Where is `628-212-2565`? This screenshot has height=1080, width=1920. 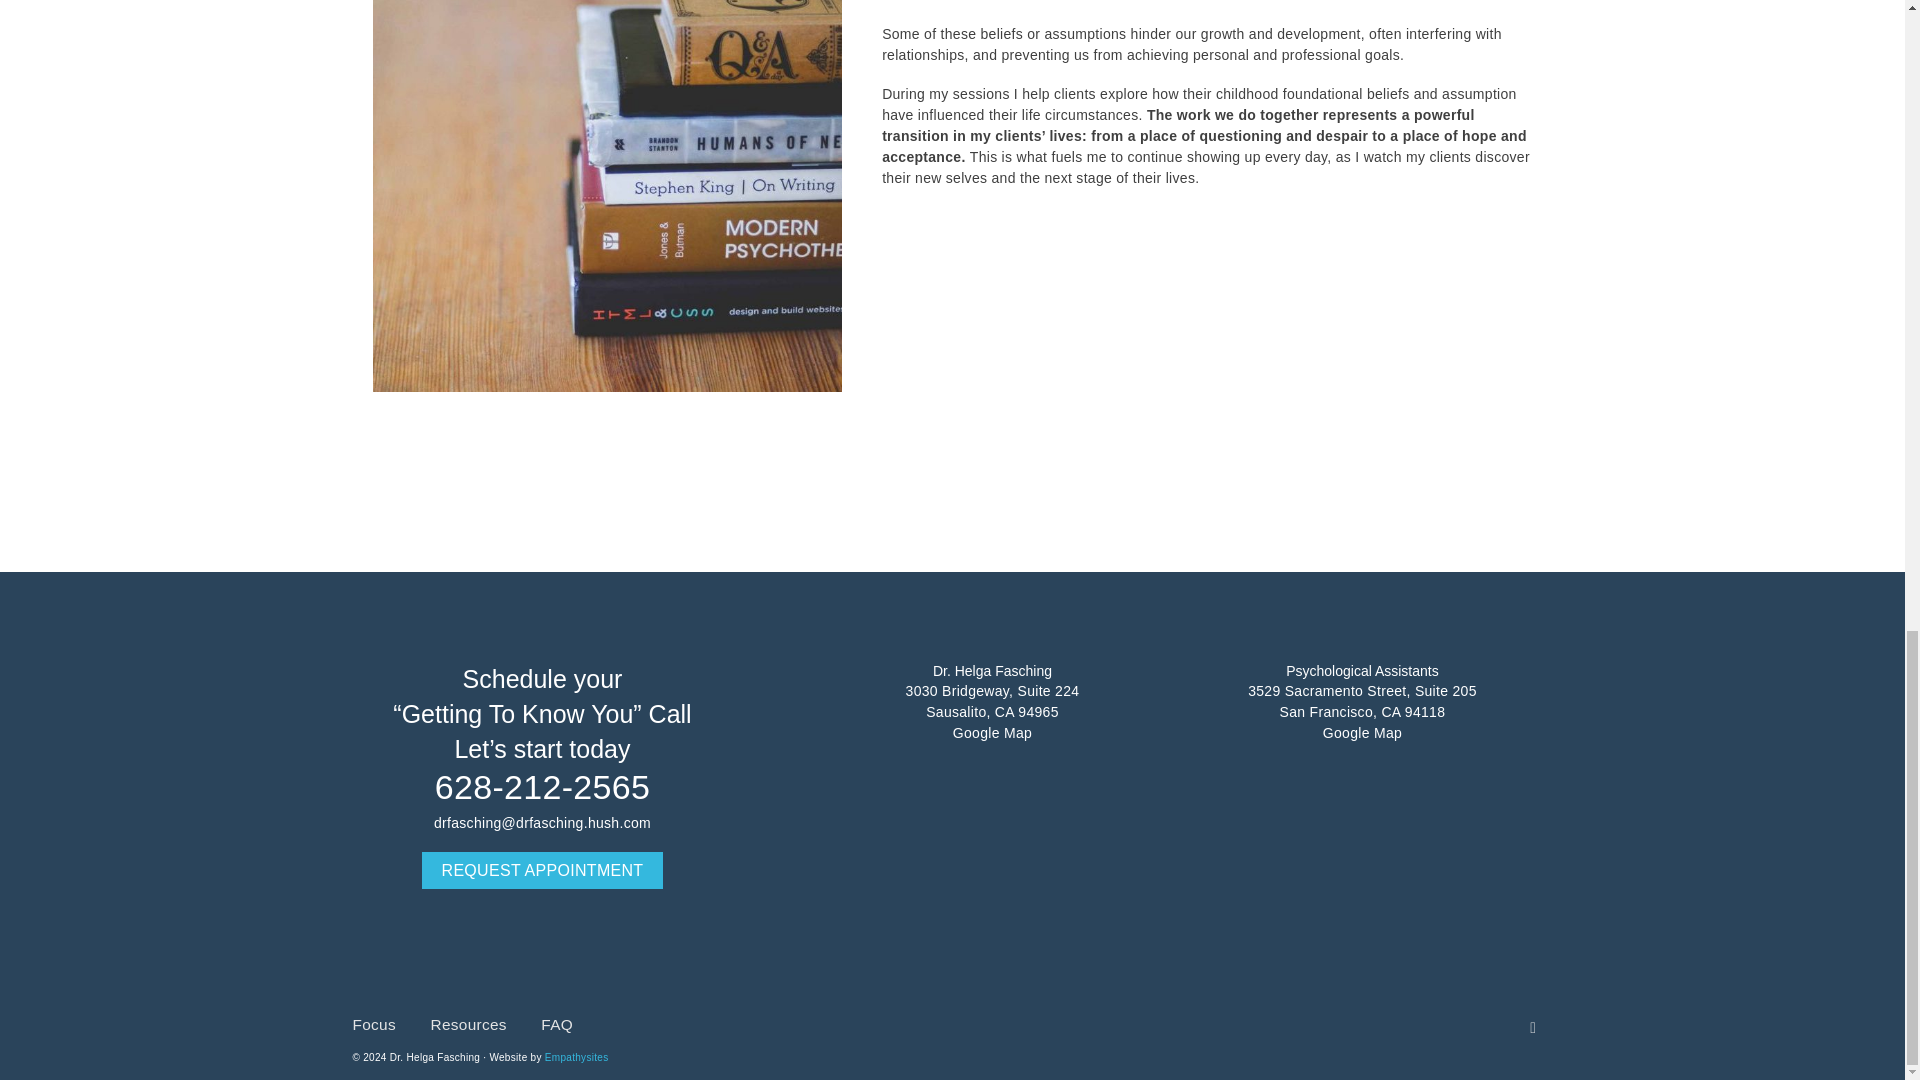
628-212-2565 is located at coordinates (541, 788).